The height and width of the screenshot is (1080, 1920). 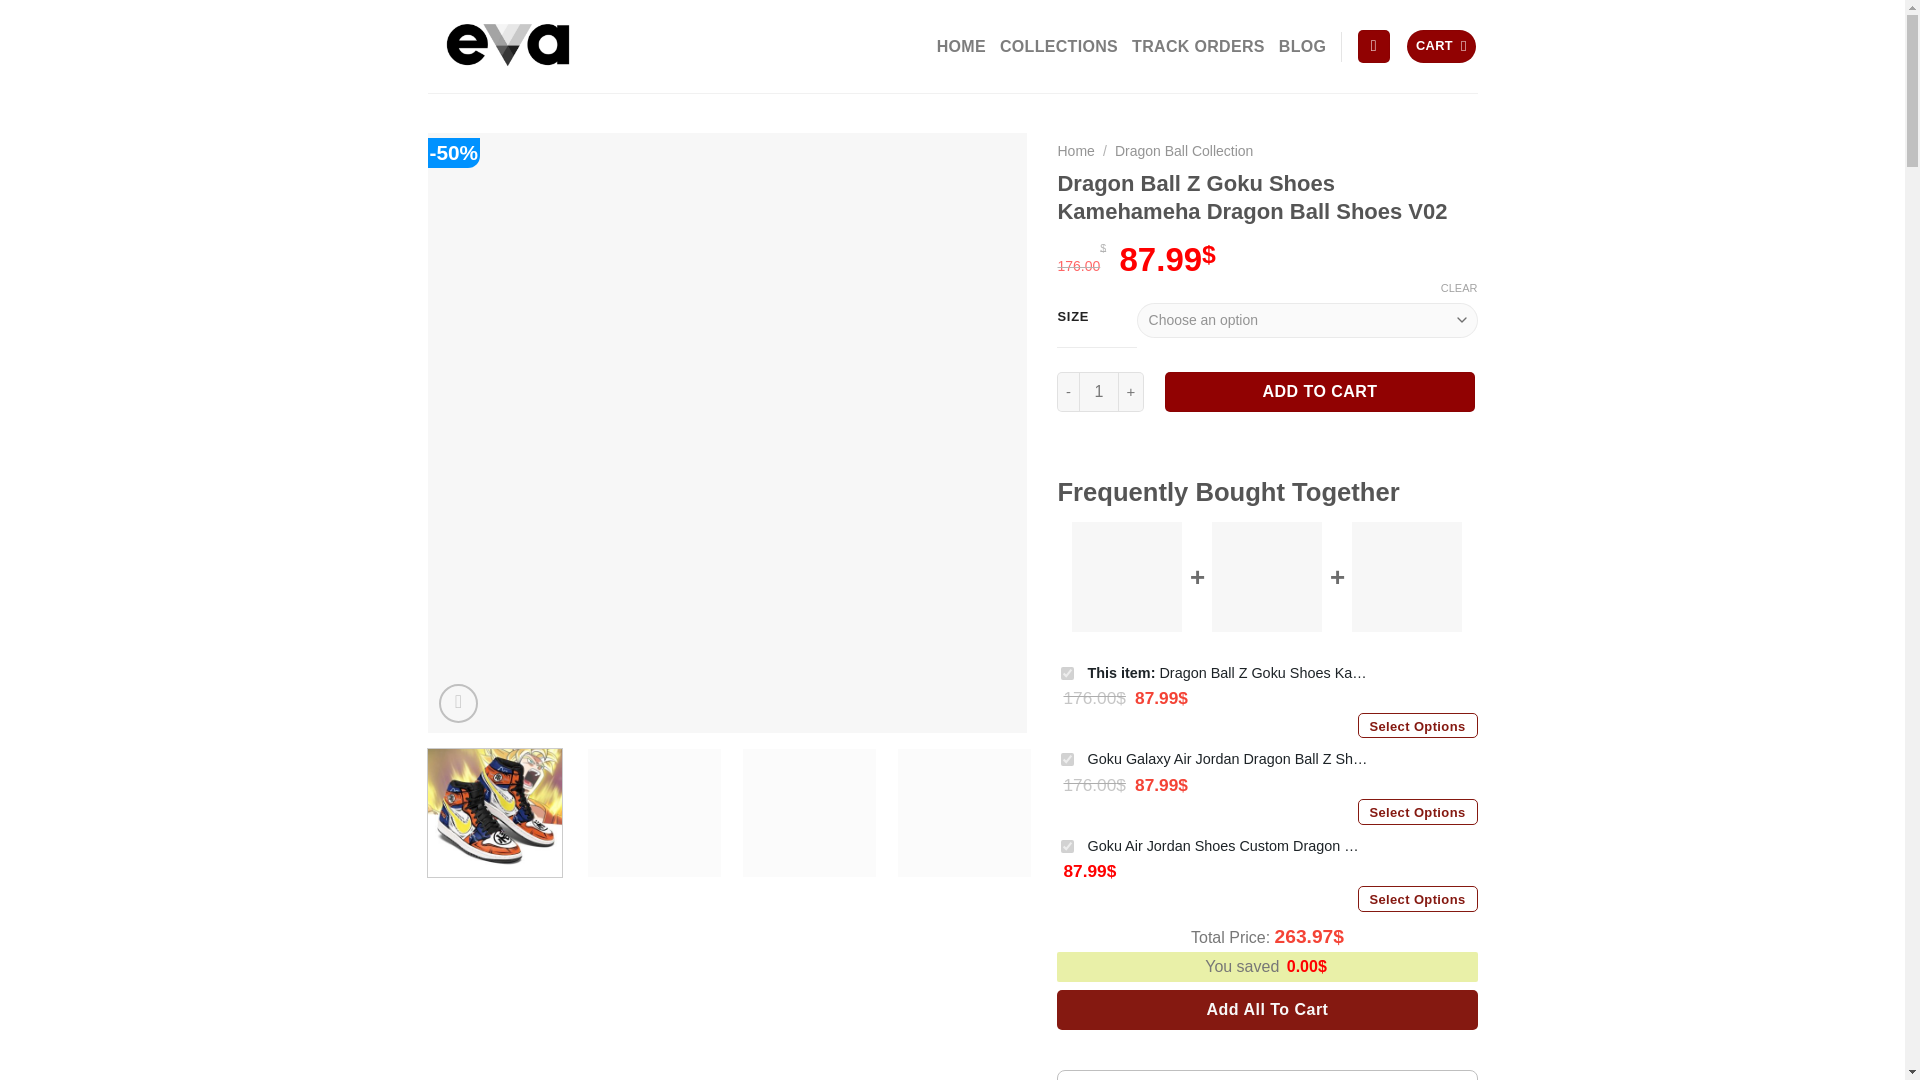 I want to click on 23965, so click(x=1067, y=846).